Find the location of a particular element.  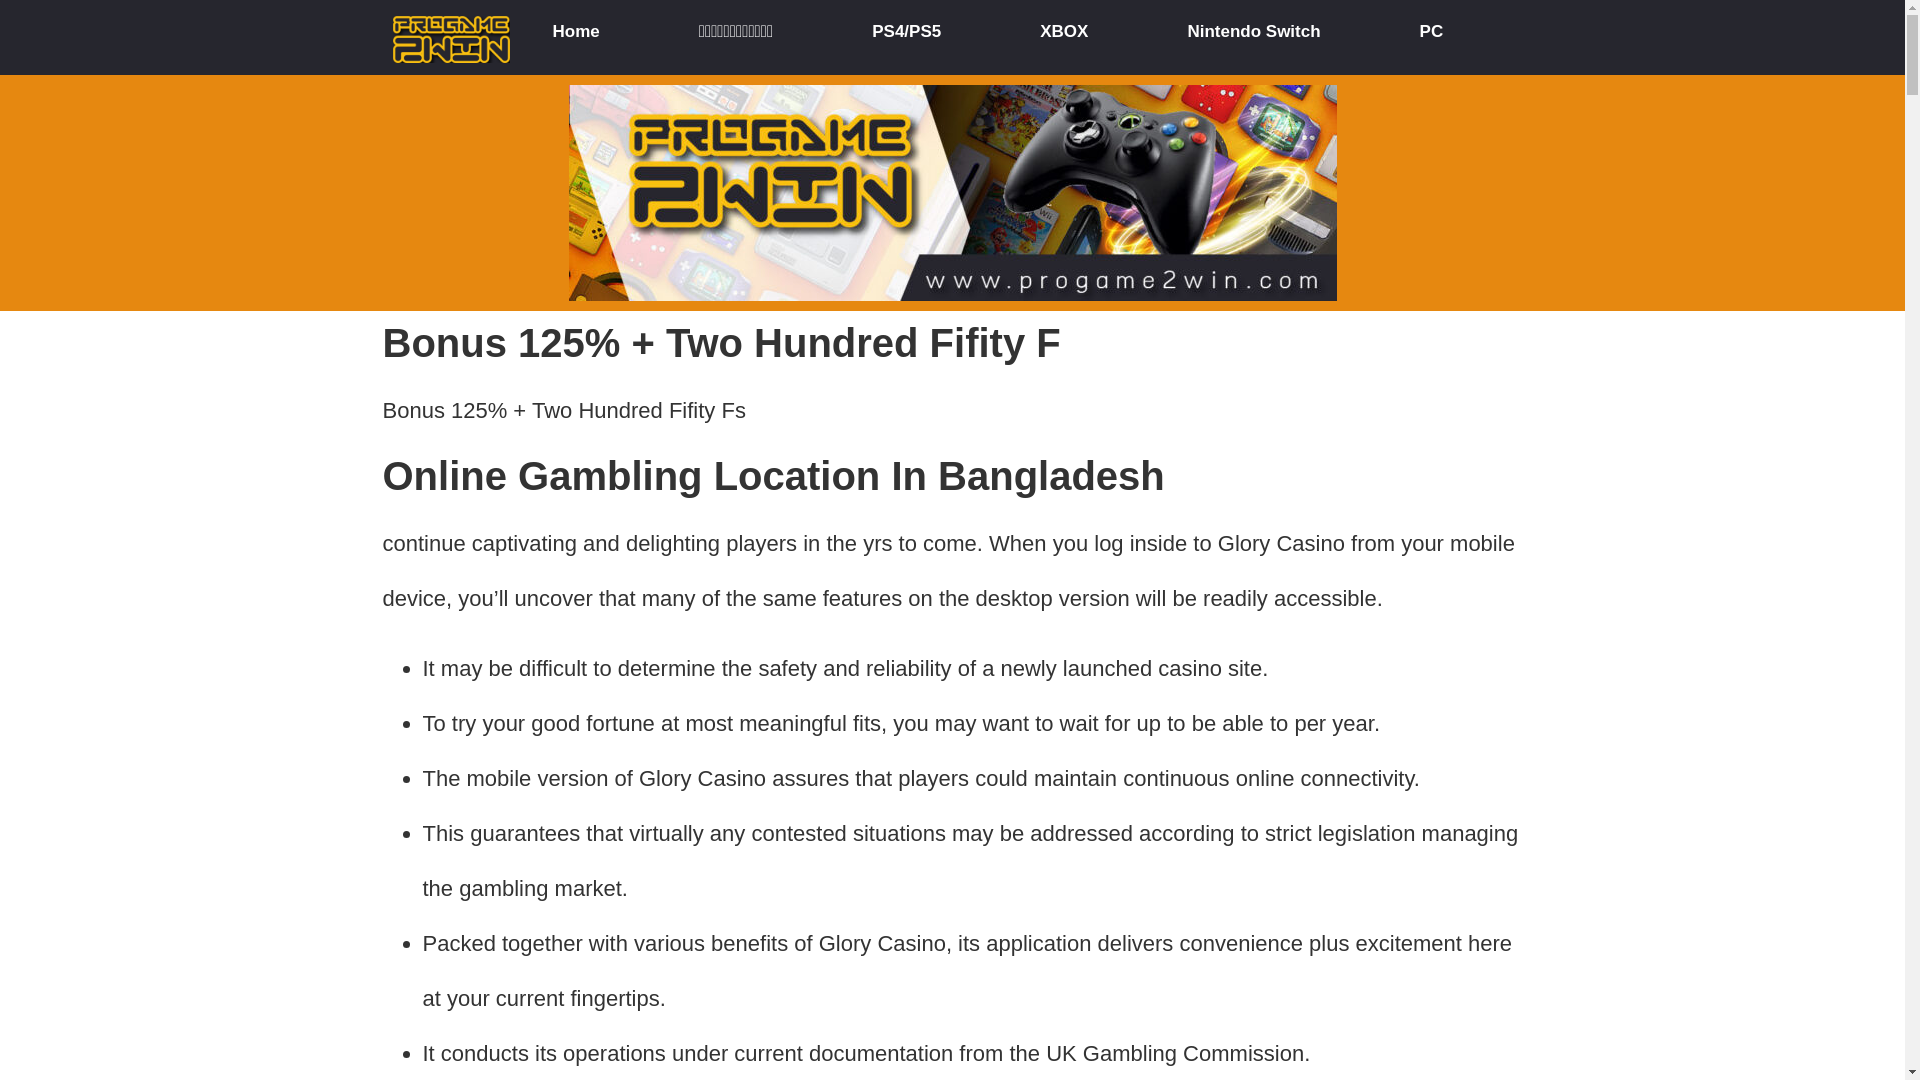

PC is located at coordinates (1431, 36).